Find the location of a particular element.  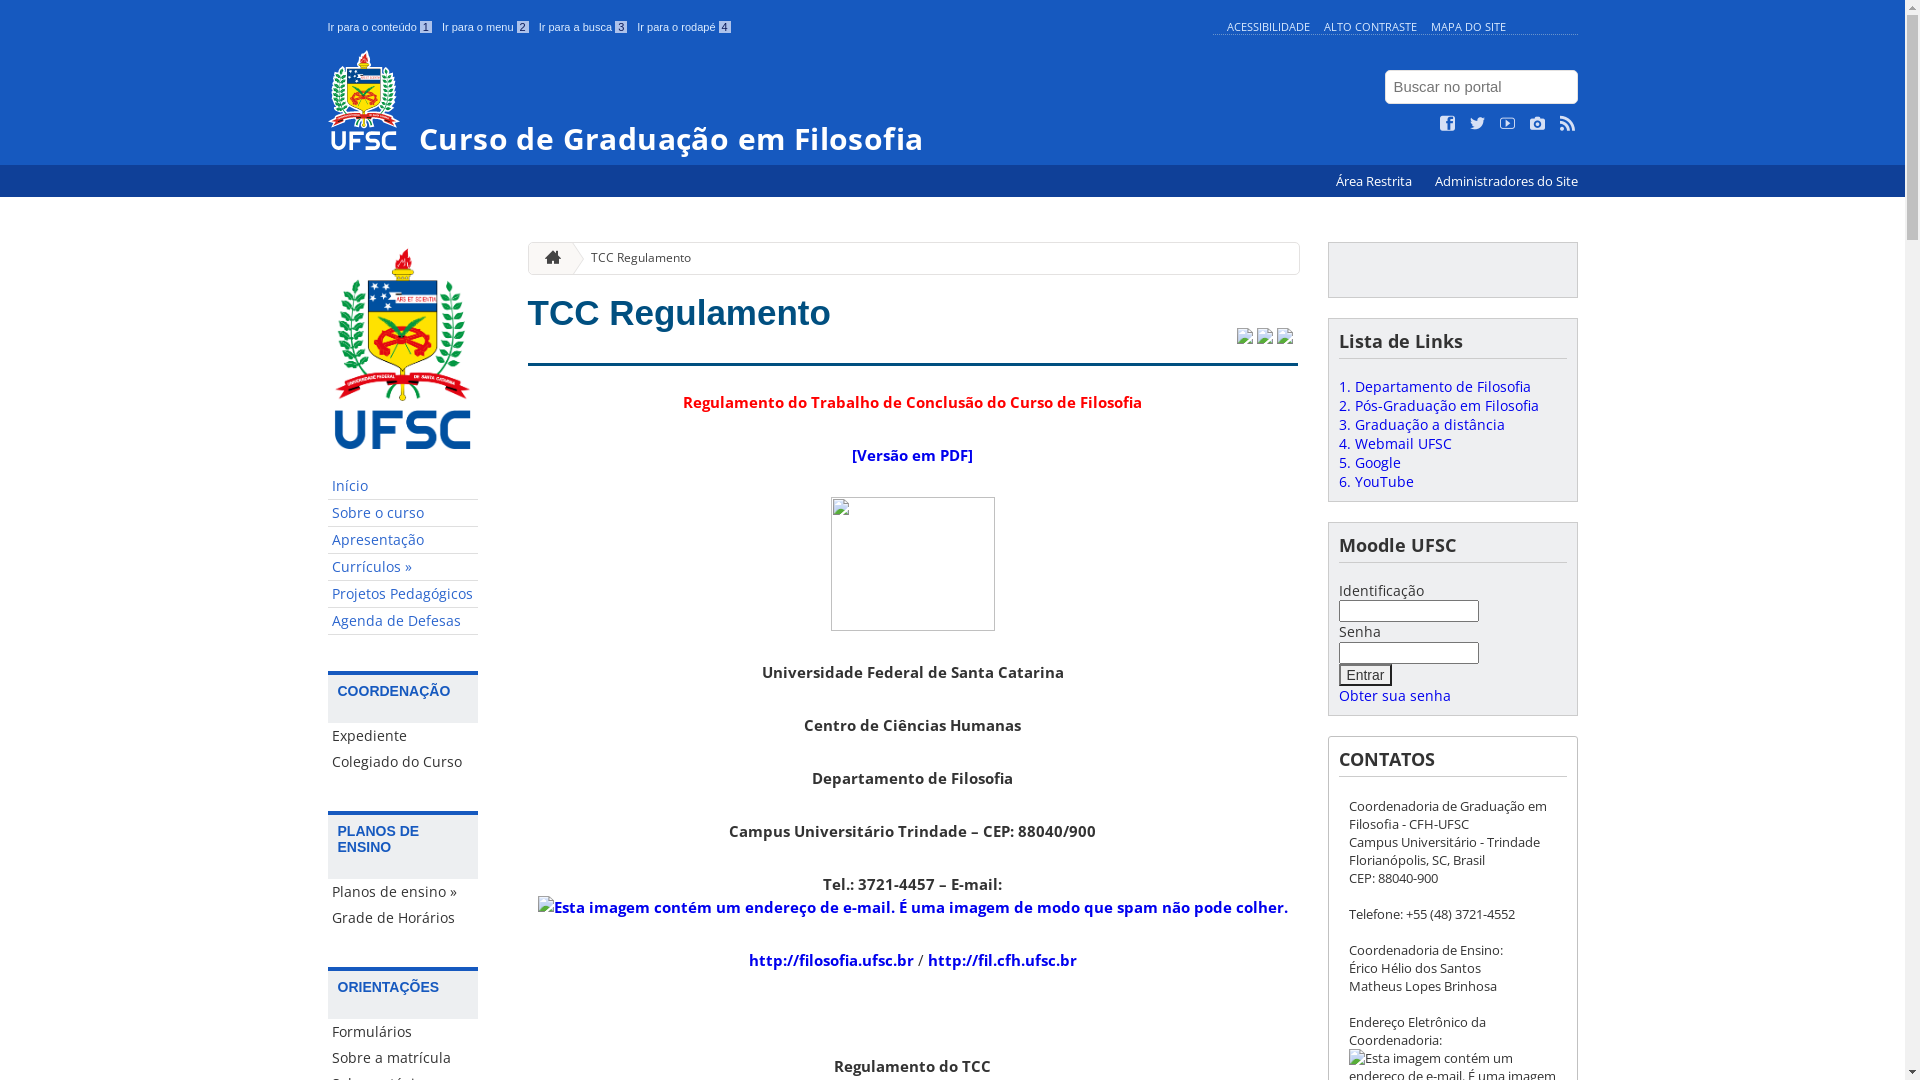

6. YouTube is located at coordinates (1376, 482).